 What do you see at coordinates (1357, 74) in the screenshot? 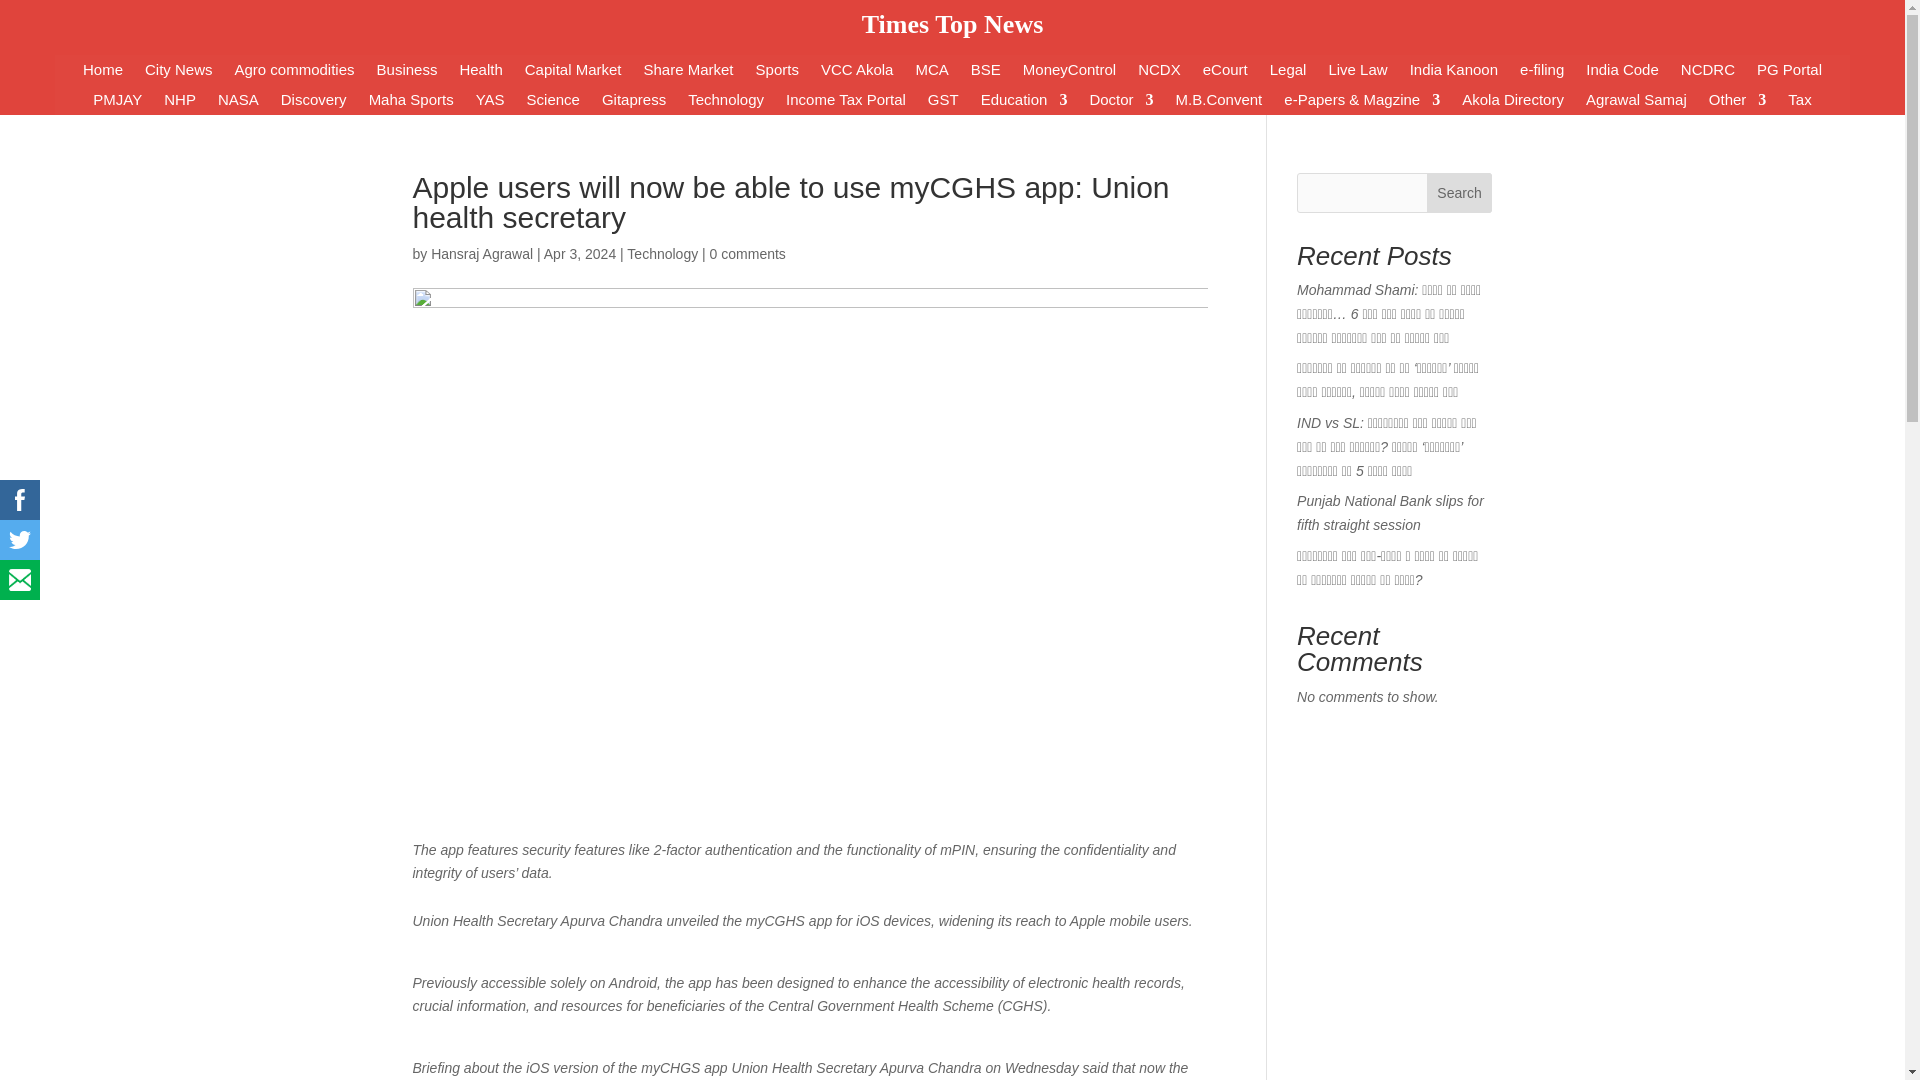
I see `Live Law` at bounding box center [1357, 74].